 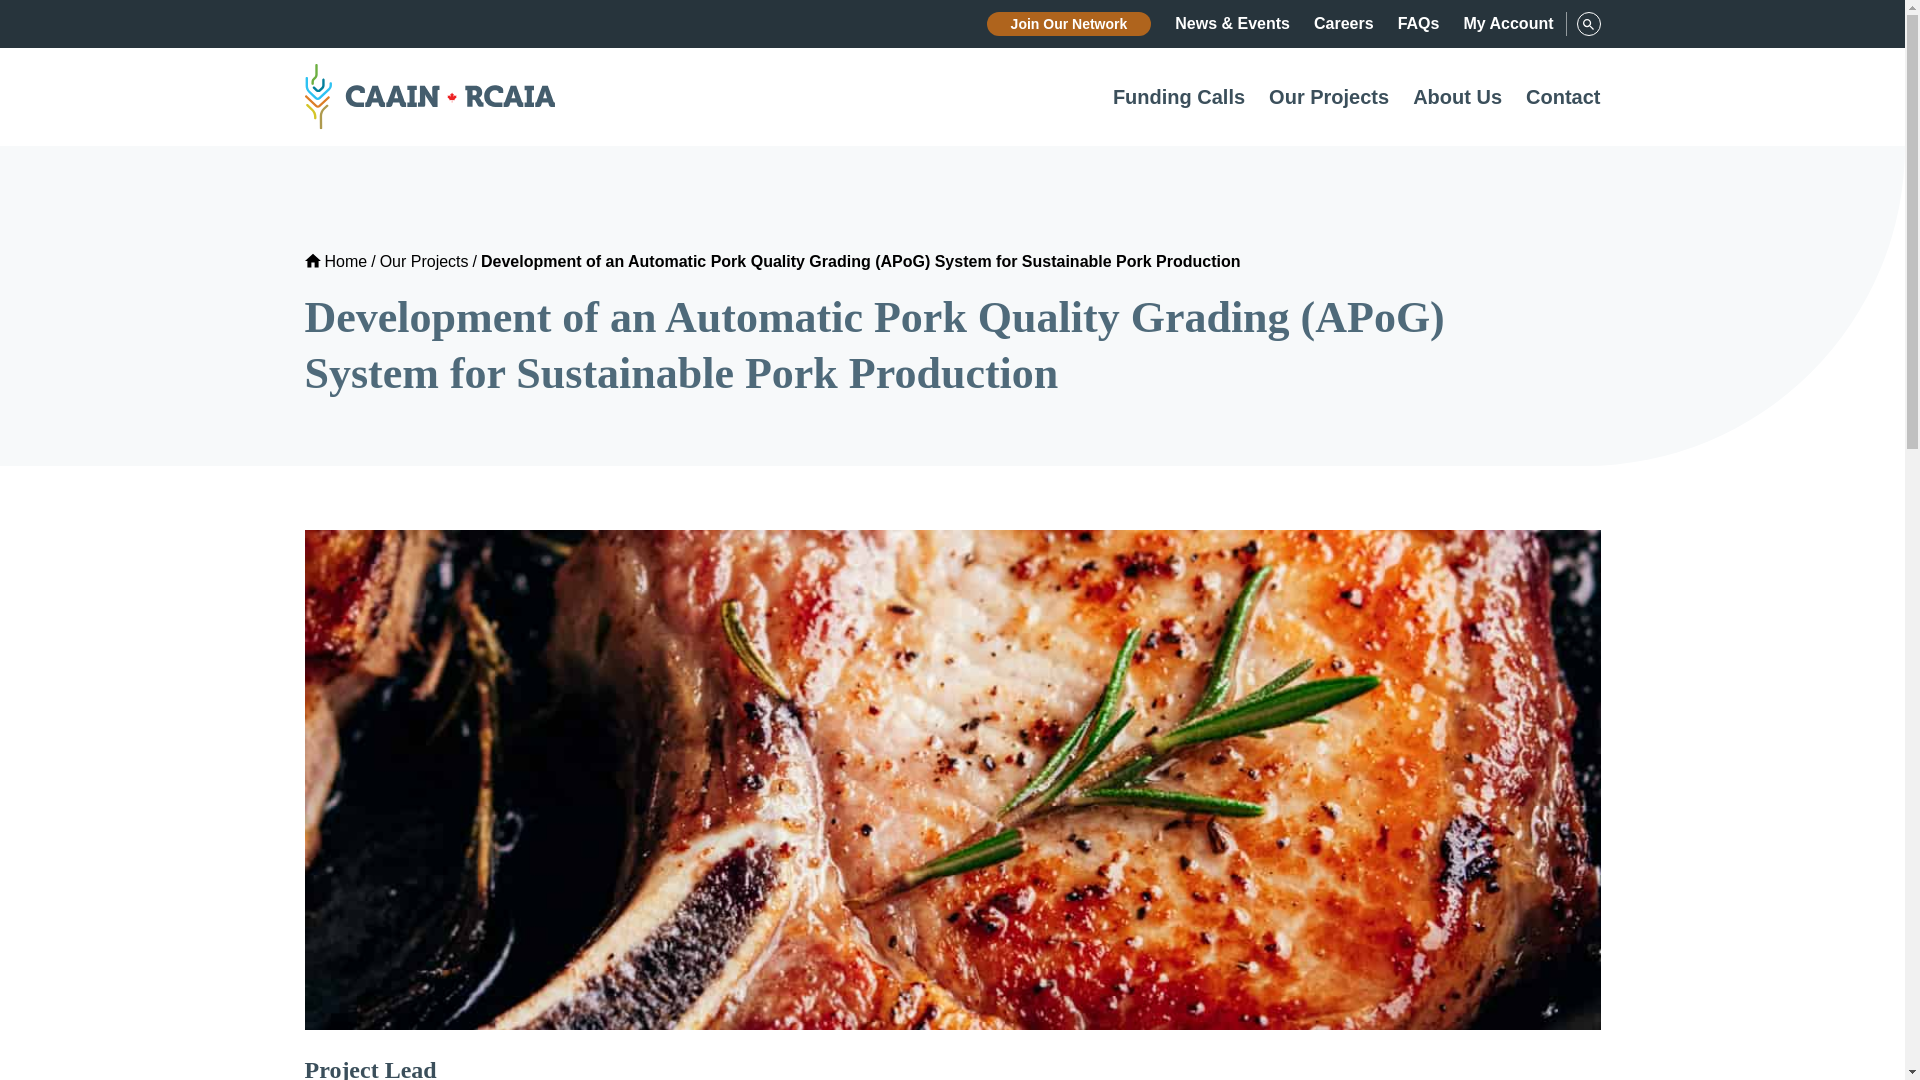 I want to click on Join Our Network, so click(x=1069, y=23).